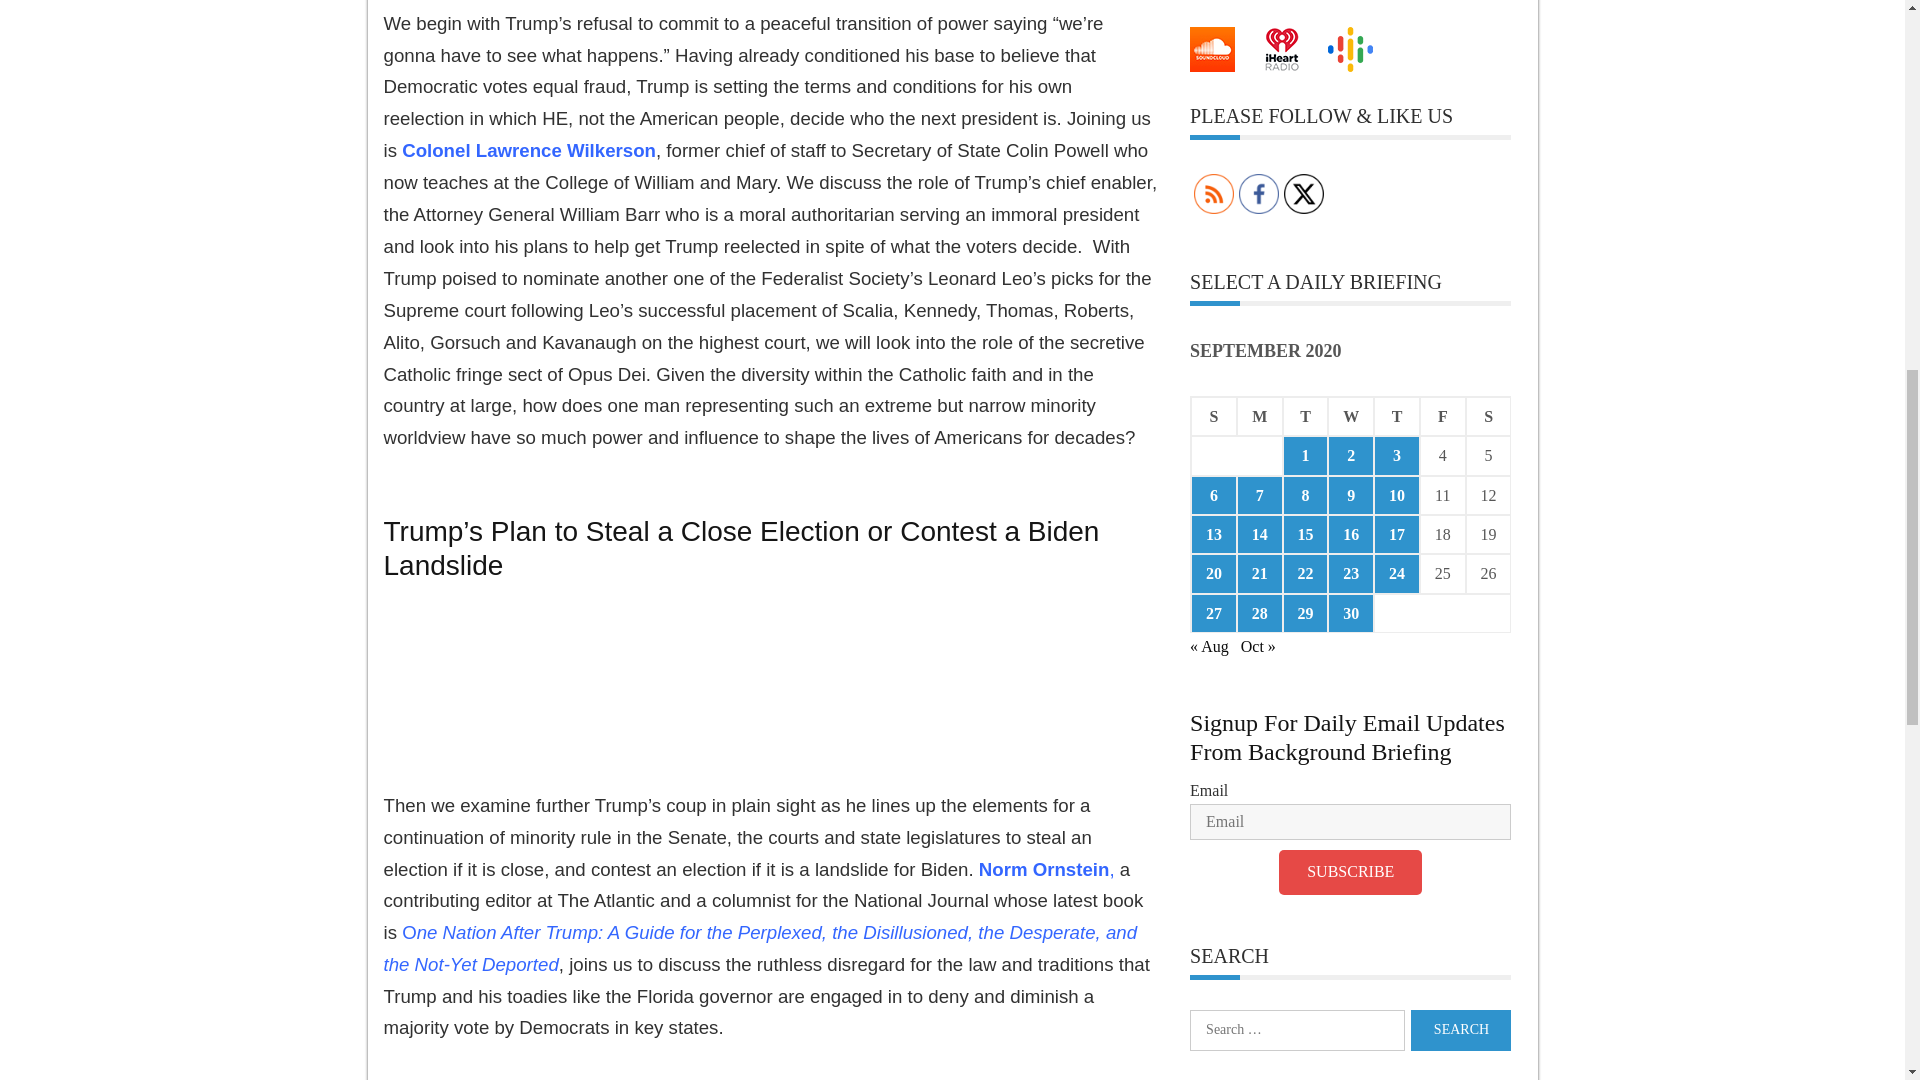  Describe the element at coordinates (1259, 416) in the screenshot. I see `Monday` at that location.